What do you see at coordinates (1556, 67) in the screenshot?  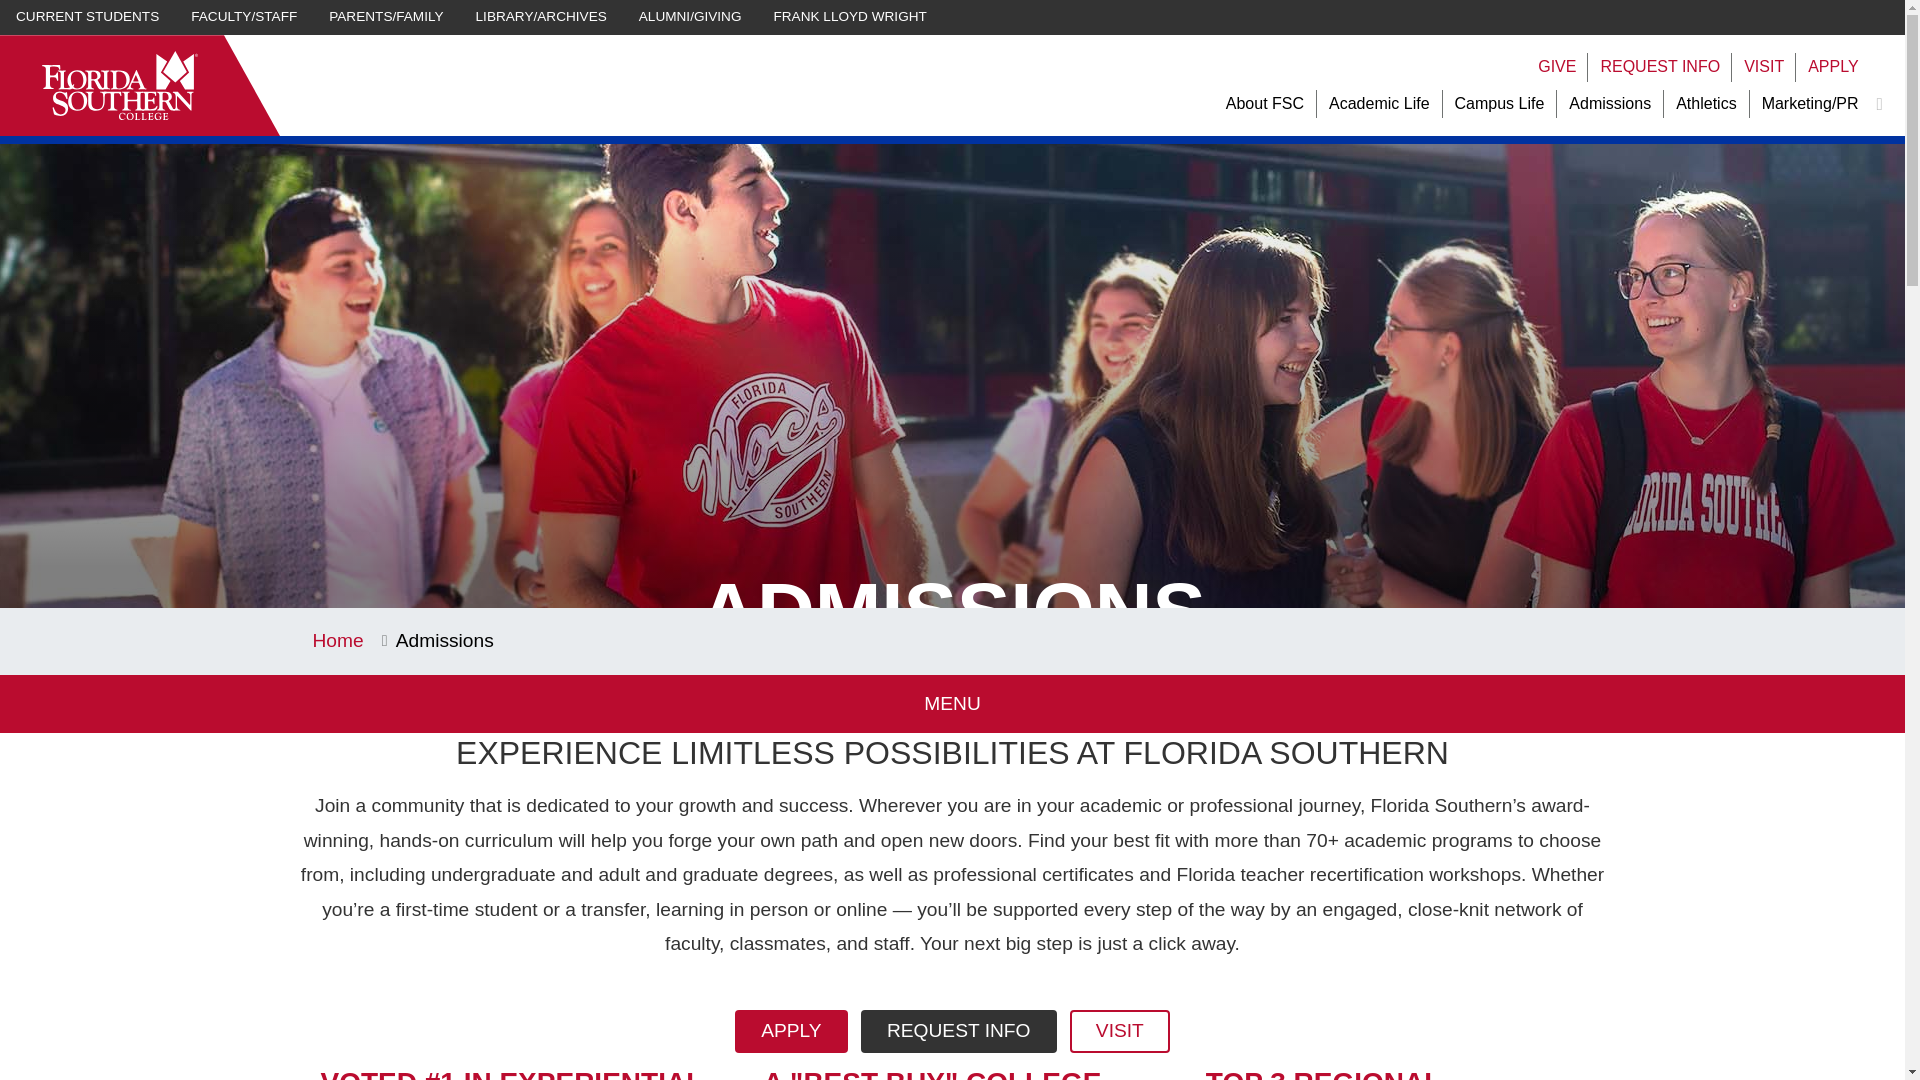 I see `GIVE` at bounding box center [1556, 67].